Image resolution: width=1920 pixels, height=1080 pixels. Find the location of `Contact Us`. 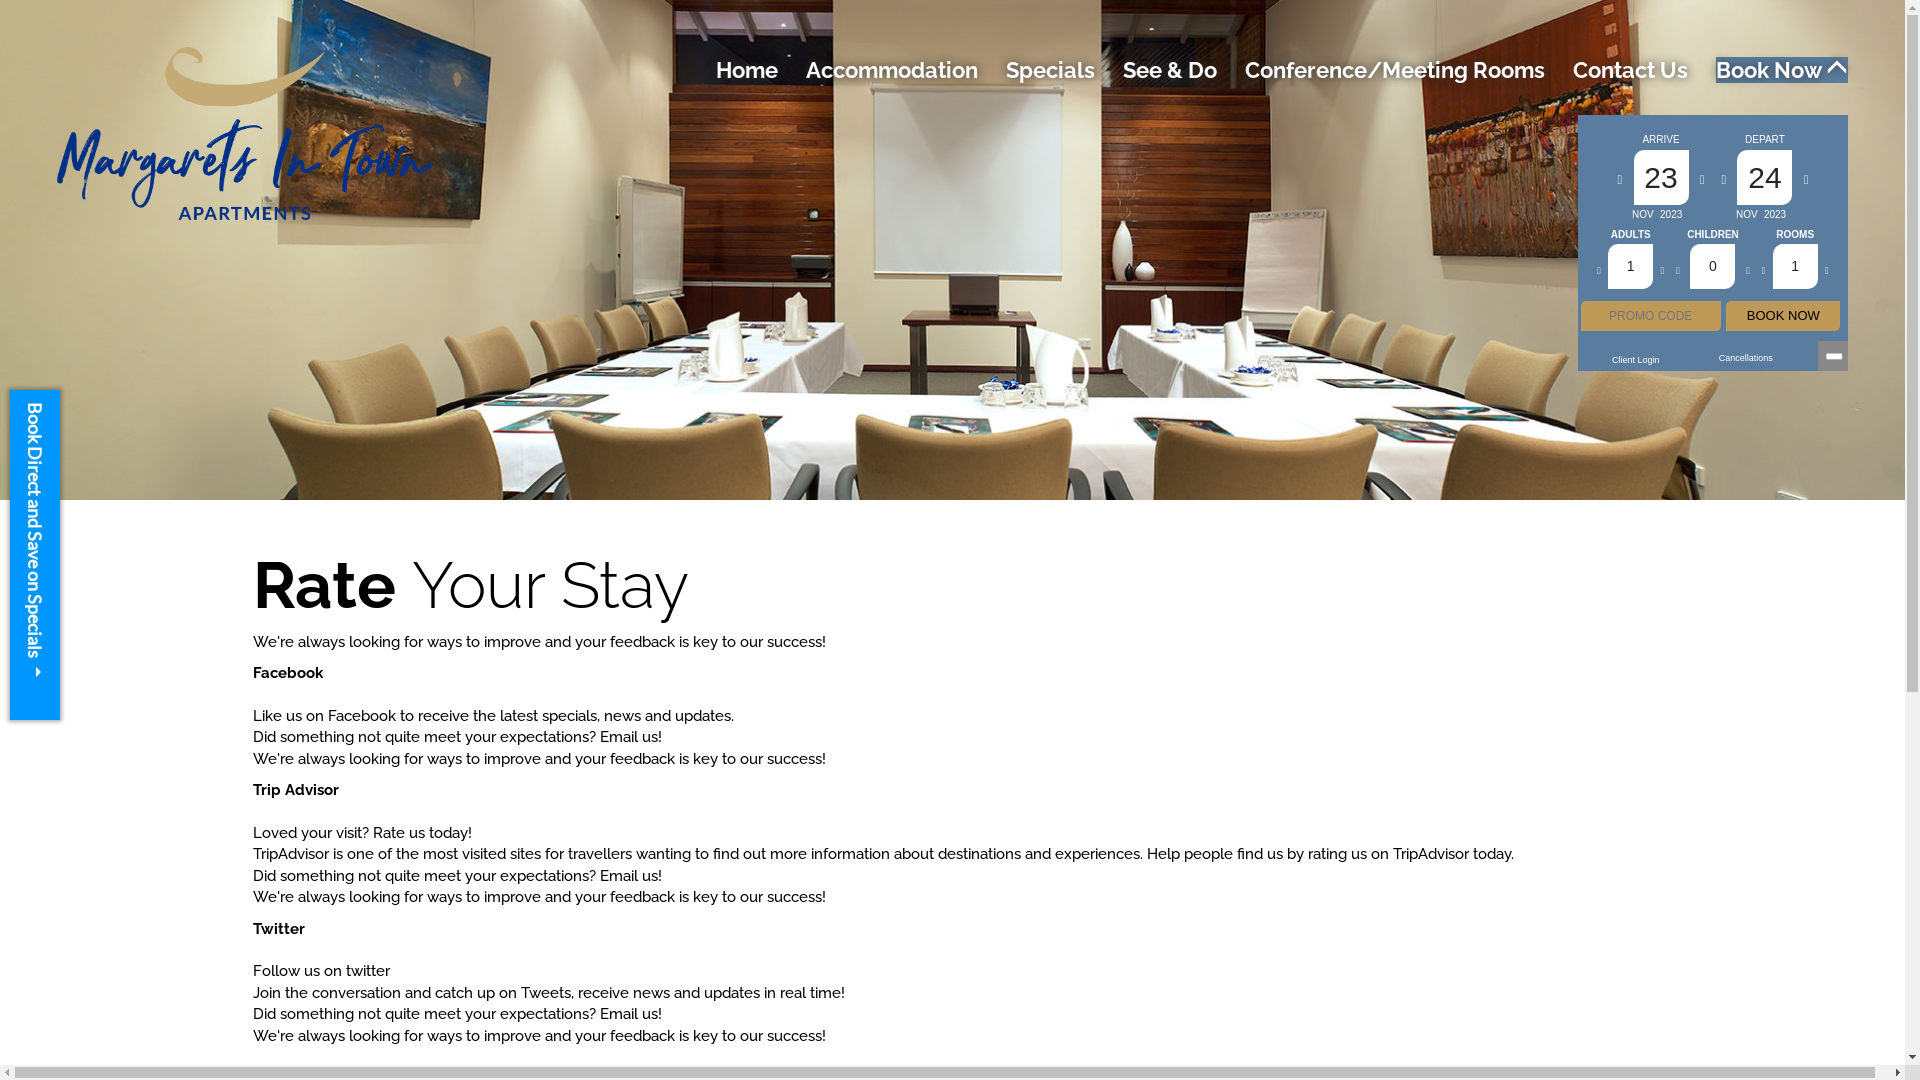

Contact Us is located at coordinates (1630, 70).